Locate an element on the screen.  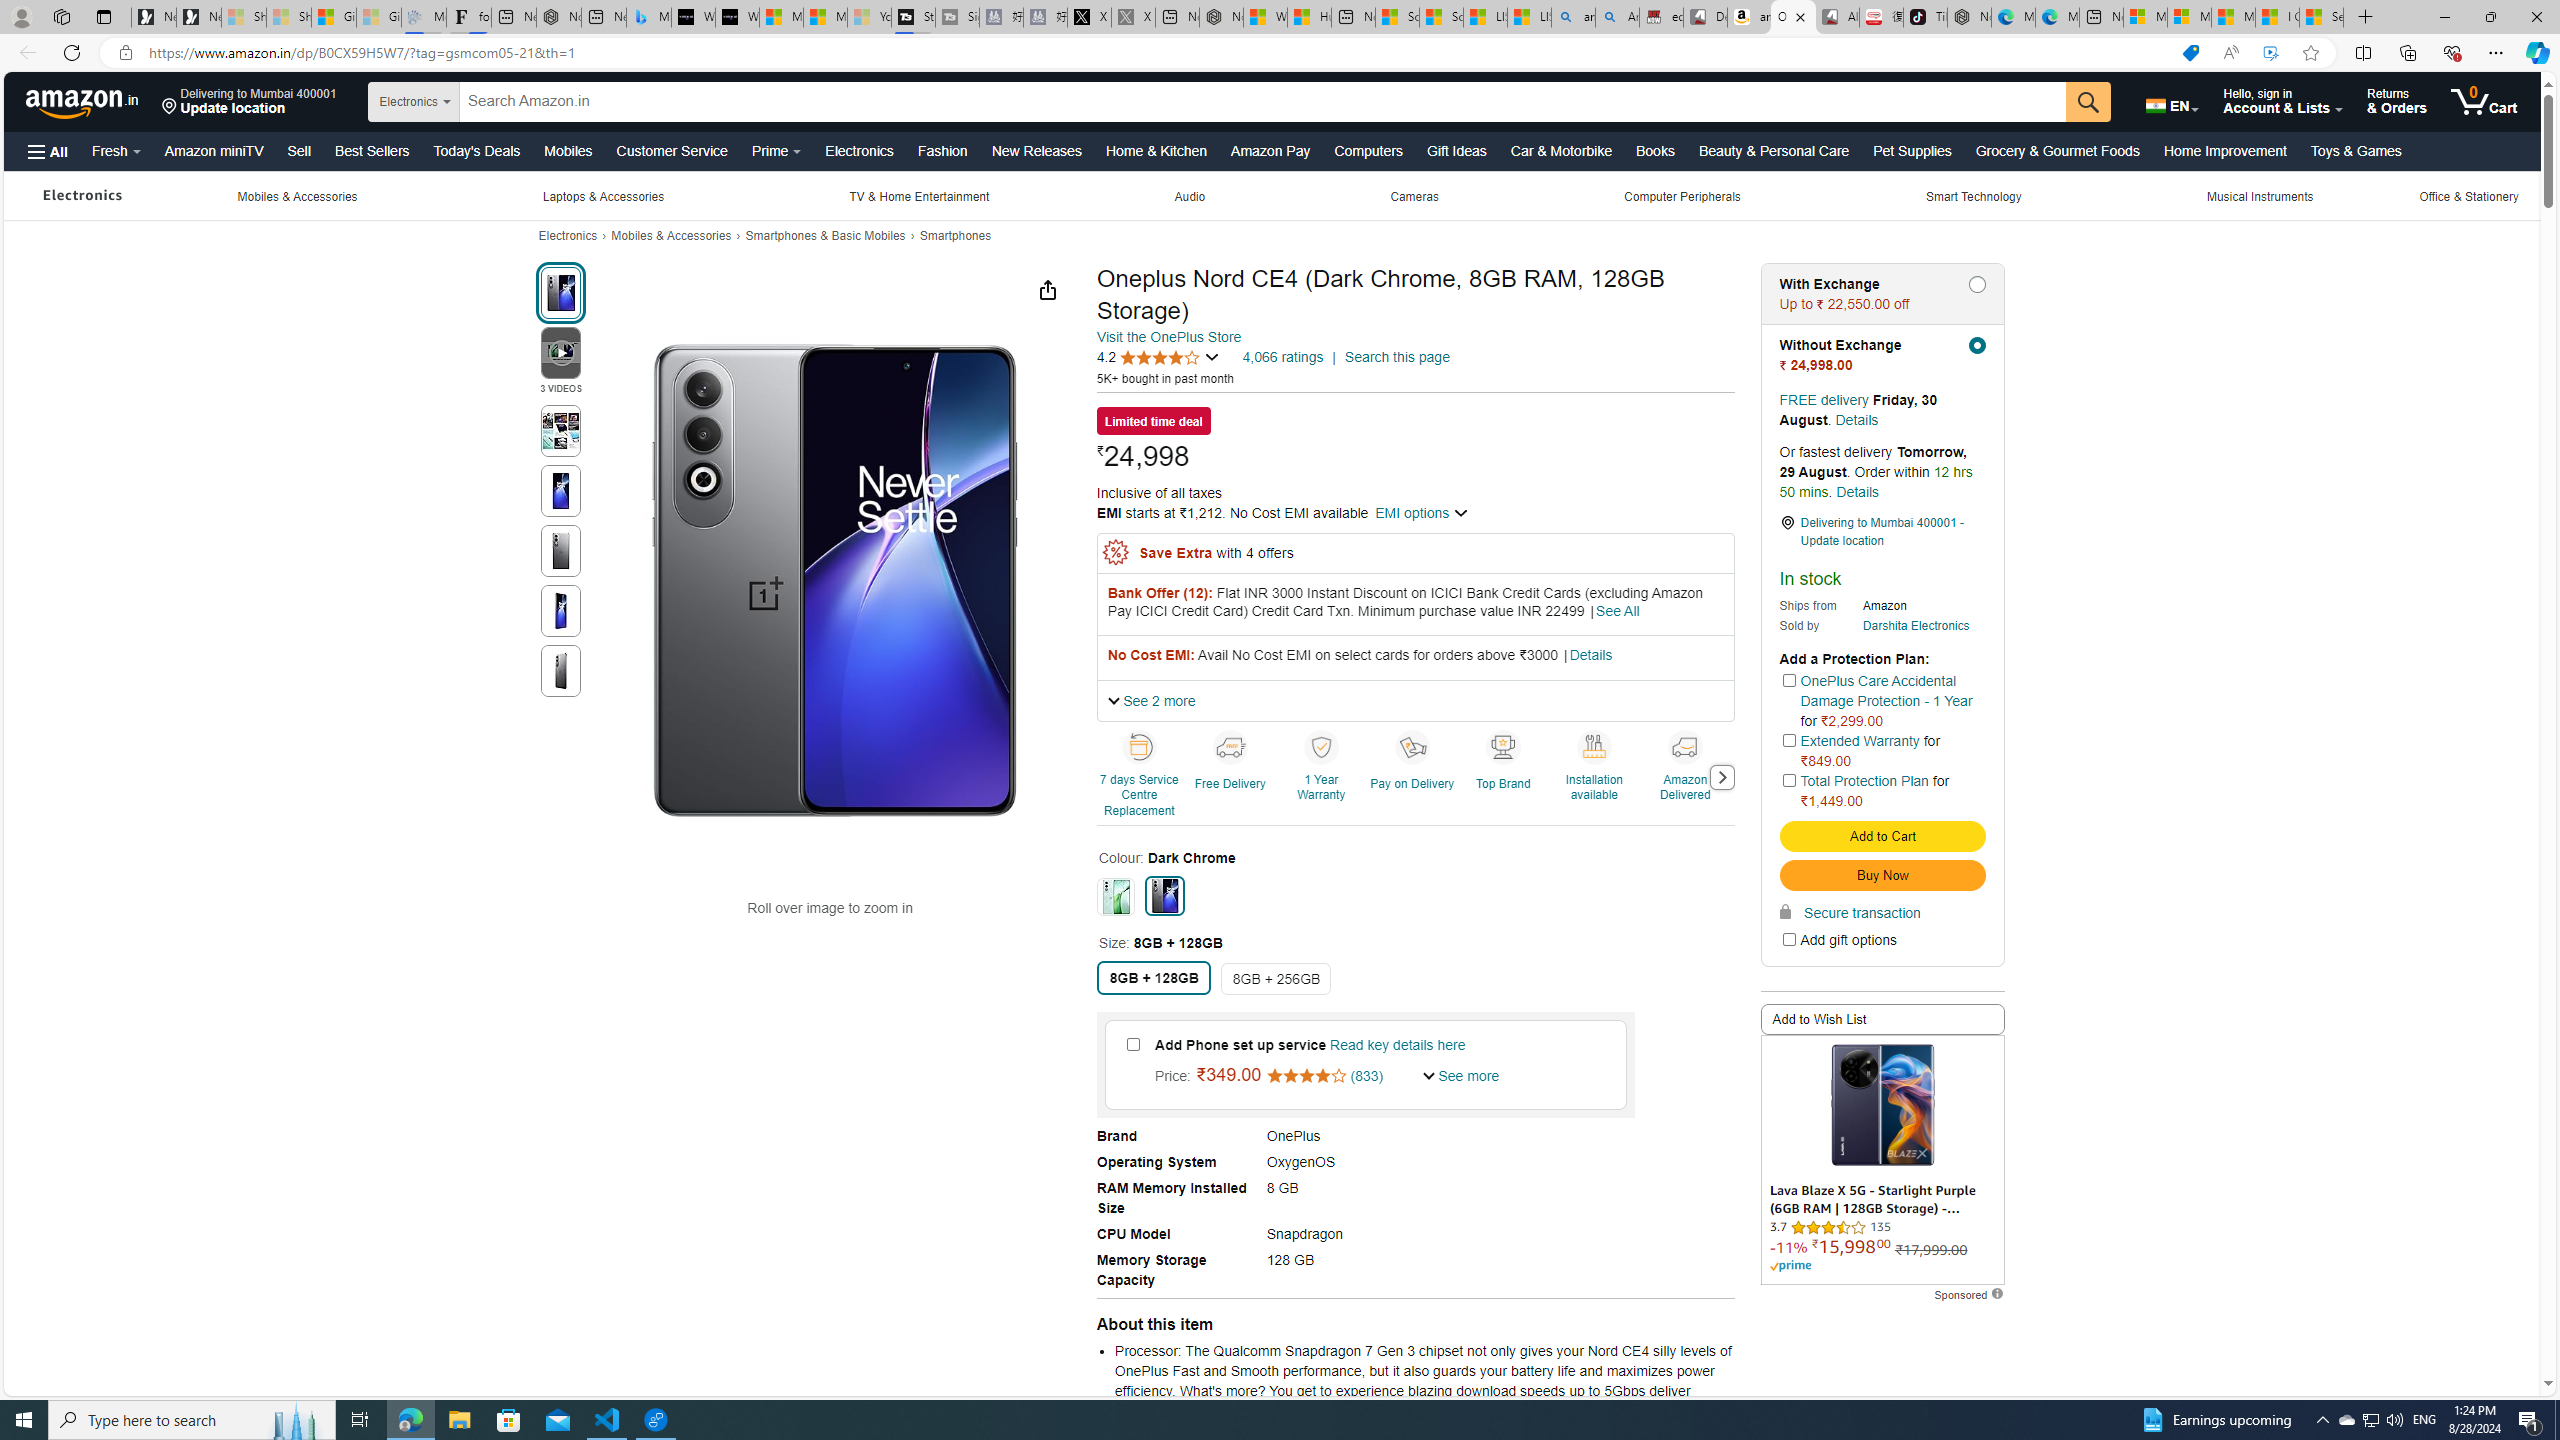
Delivering to Mumbai 400001 - Update location is located at coordinates (1882, 532).